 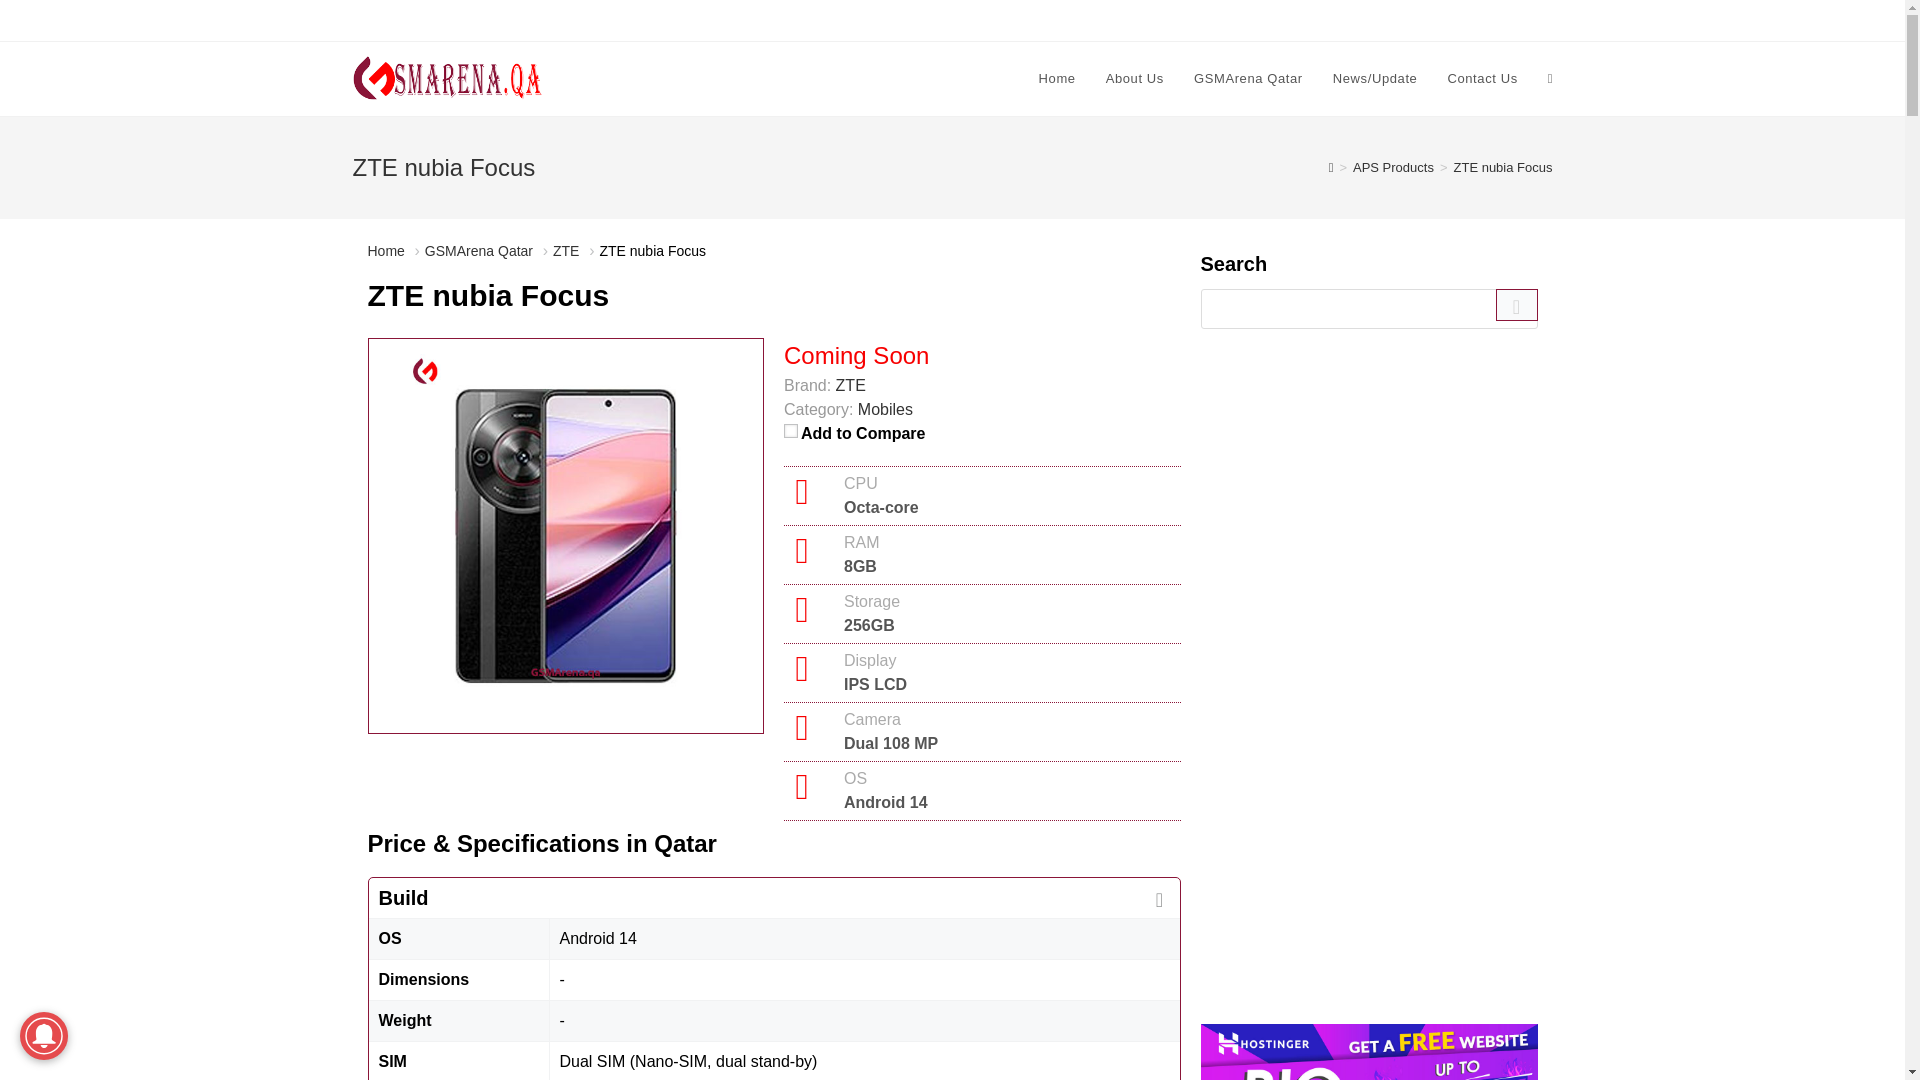 What do you see at coordinates (1503, 166) in the screenshot?
I see `ZTE nubia Focus` at bounding box center [1503, 166].